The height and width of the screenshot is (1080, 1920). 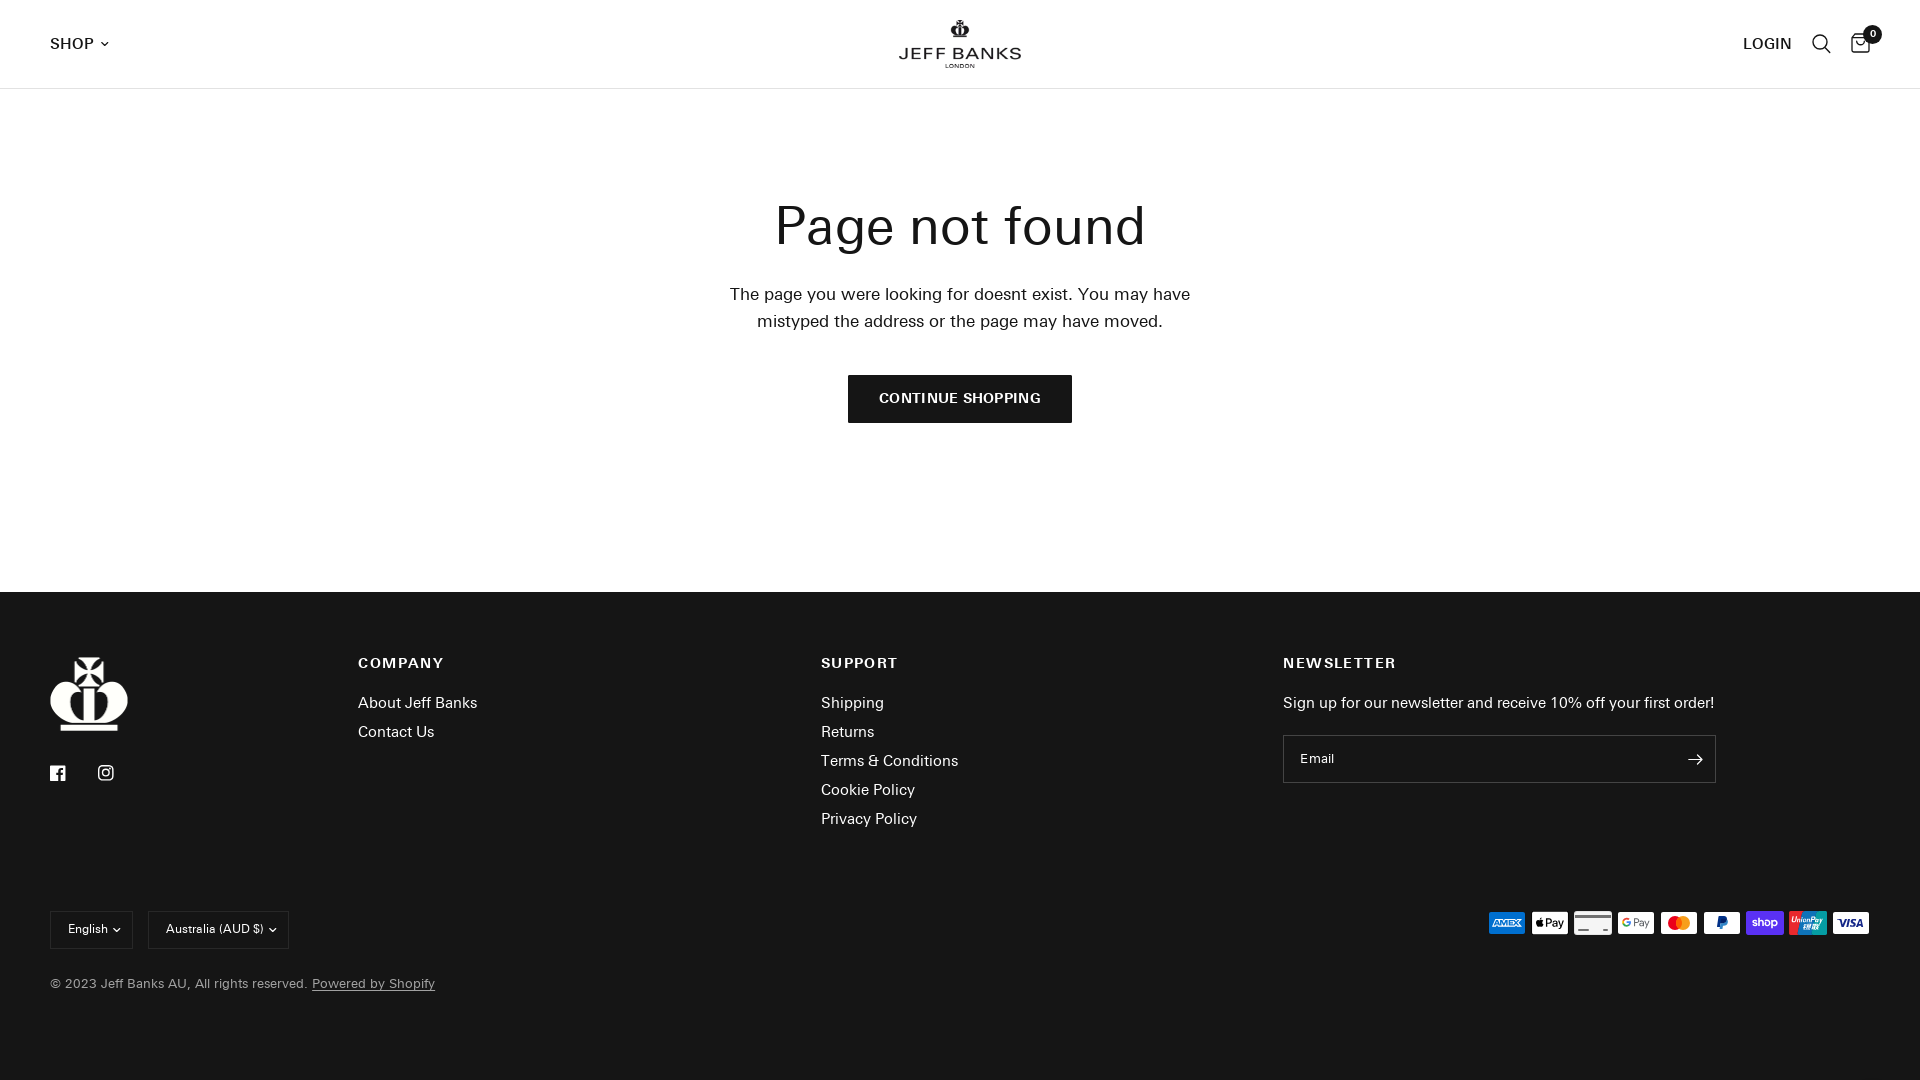 I want to click on Contact Us, so click(x=396, y=732).